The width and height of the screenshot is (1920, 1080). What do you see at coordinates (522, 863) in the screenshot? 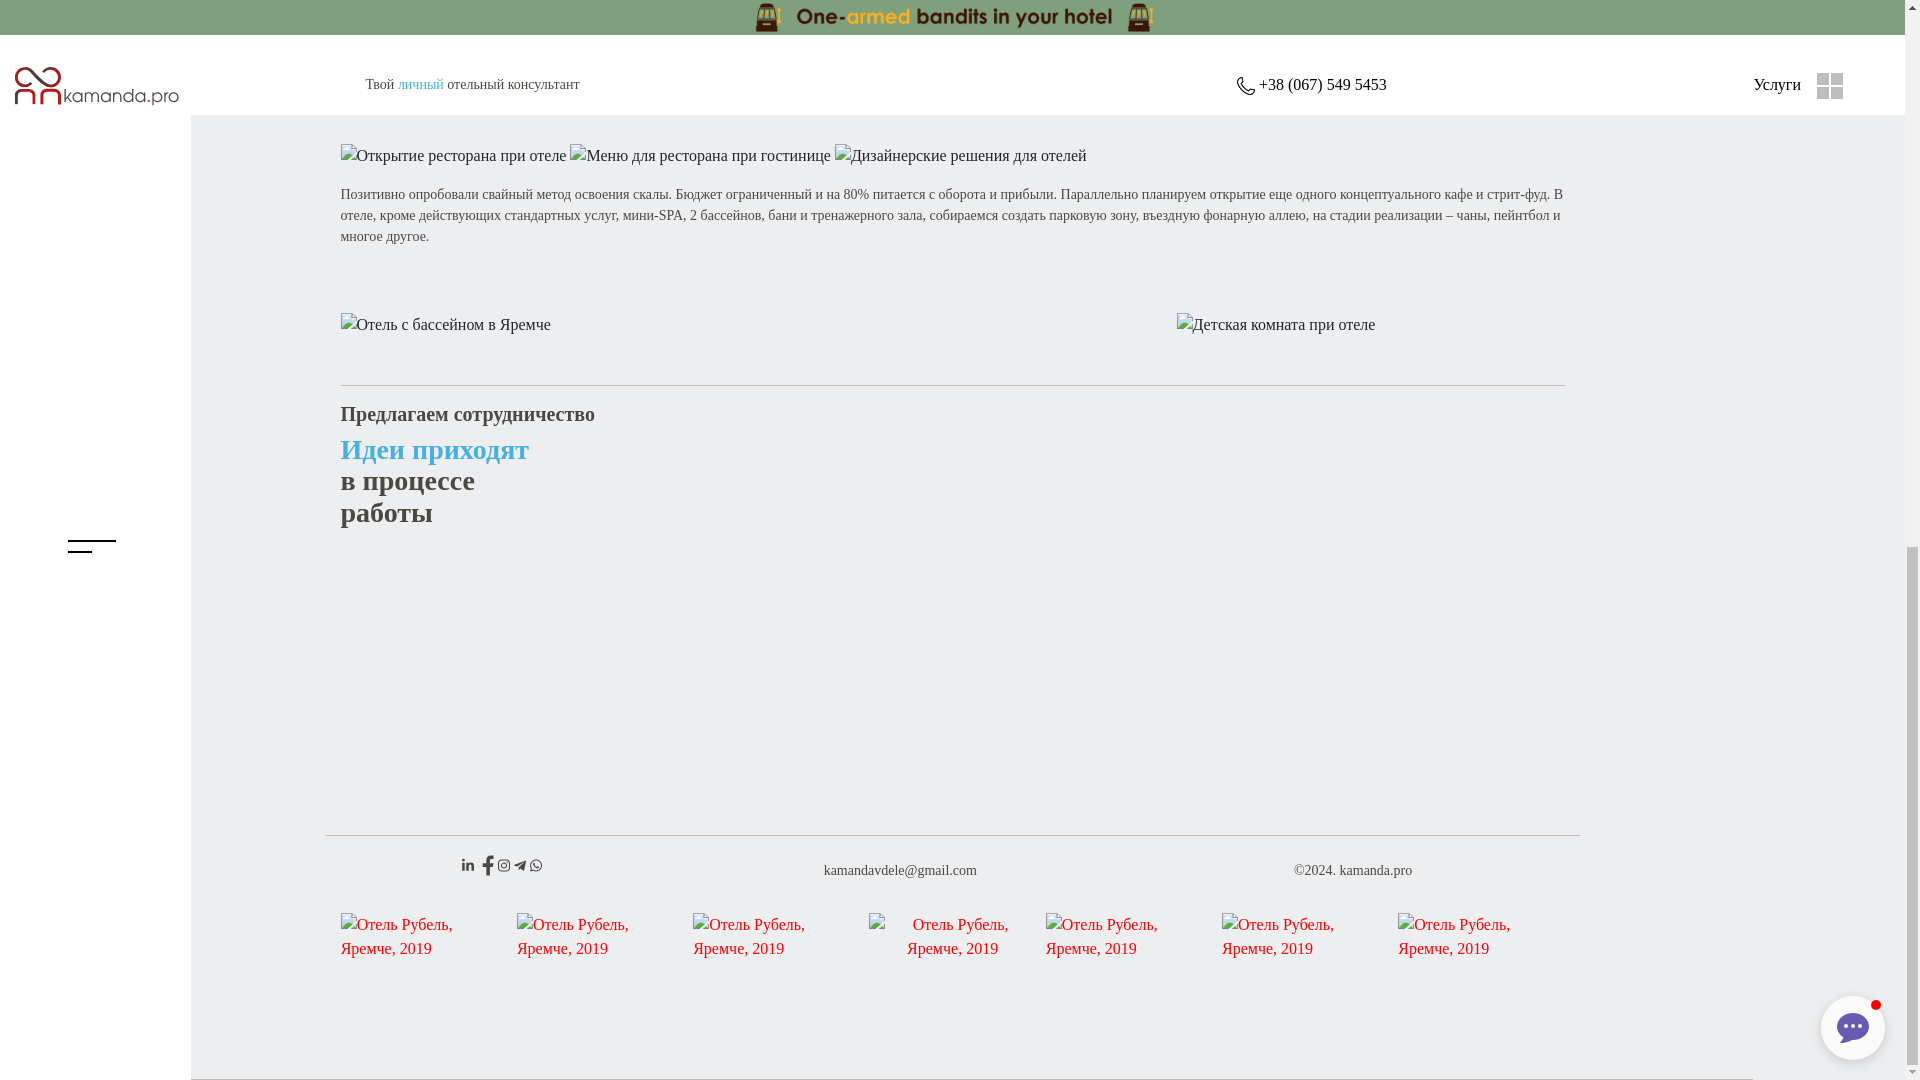
I see `Telegram` at bounding box center [522, 863].